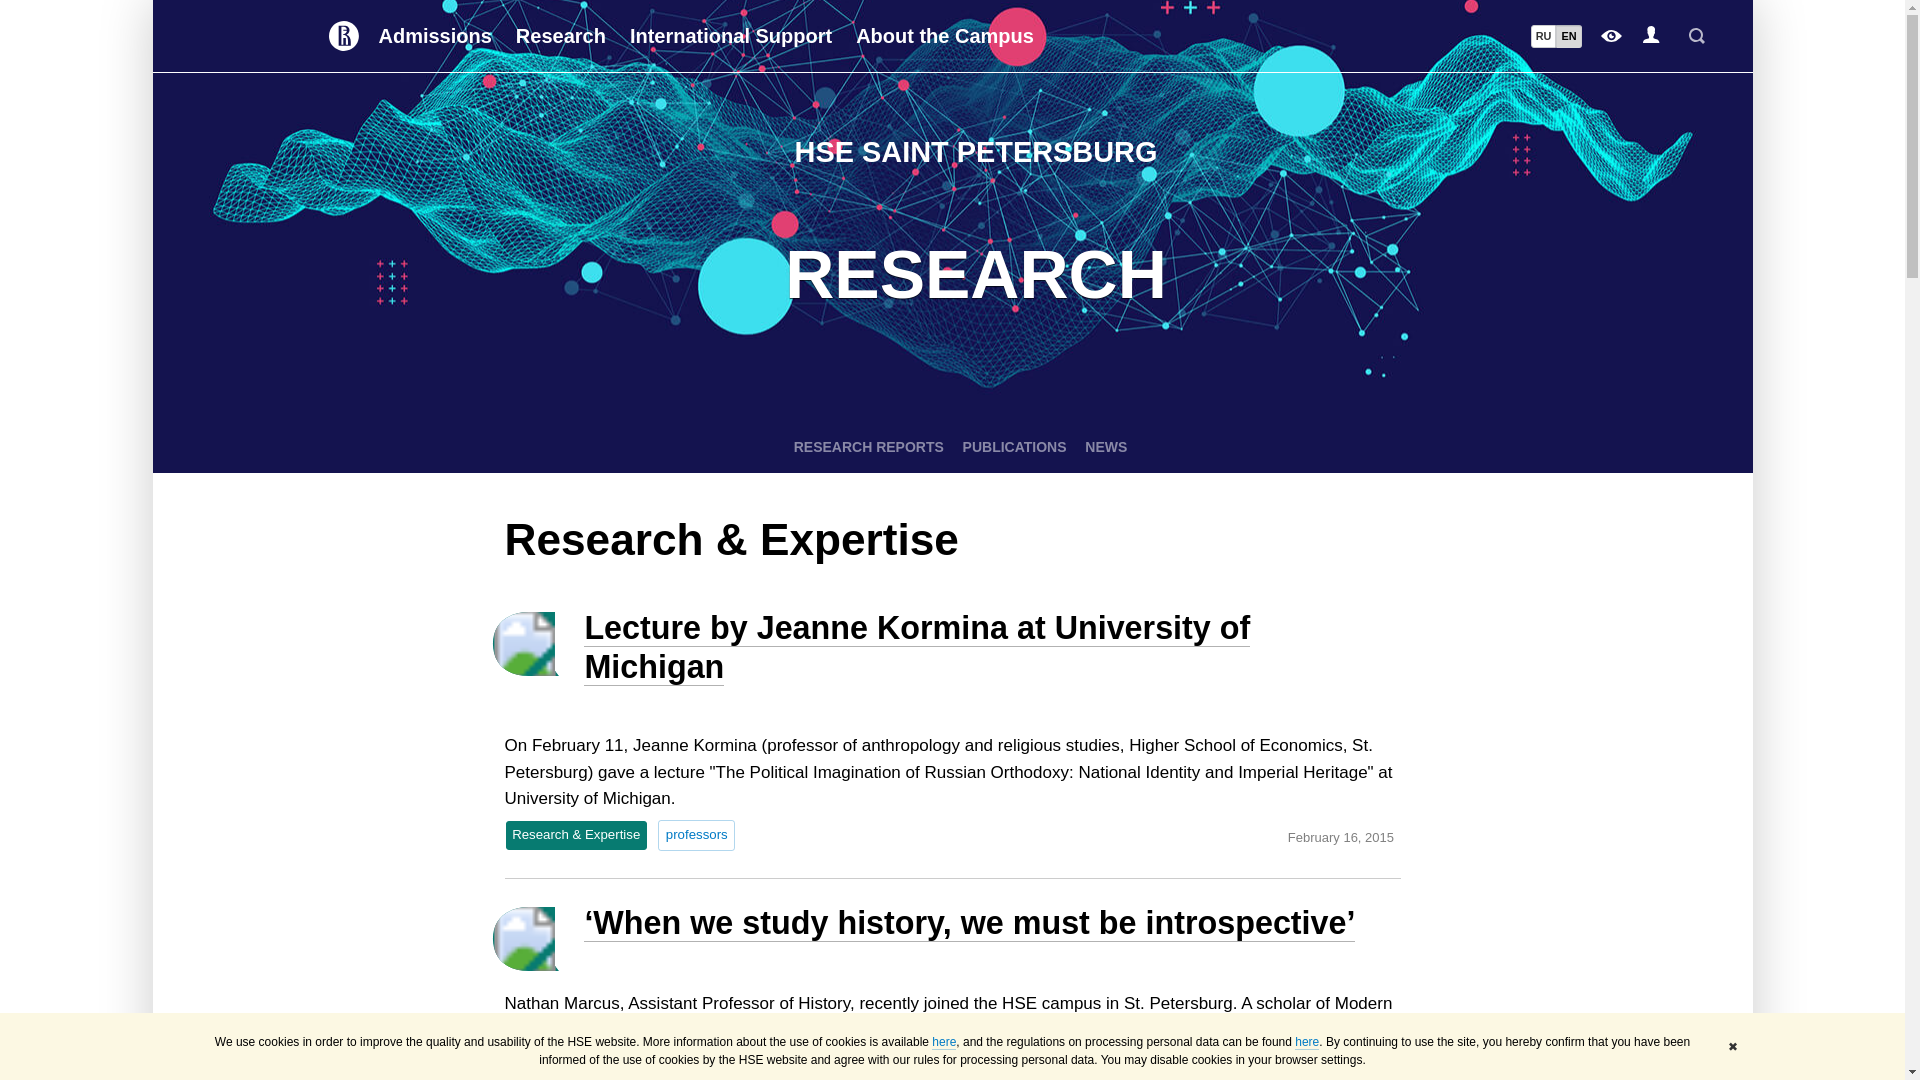  Describe the element at coordinates (561, 36) in the screenshot. I see `Research` at that location.